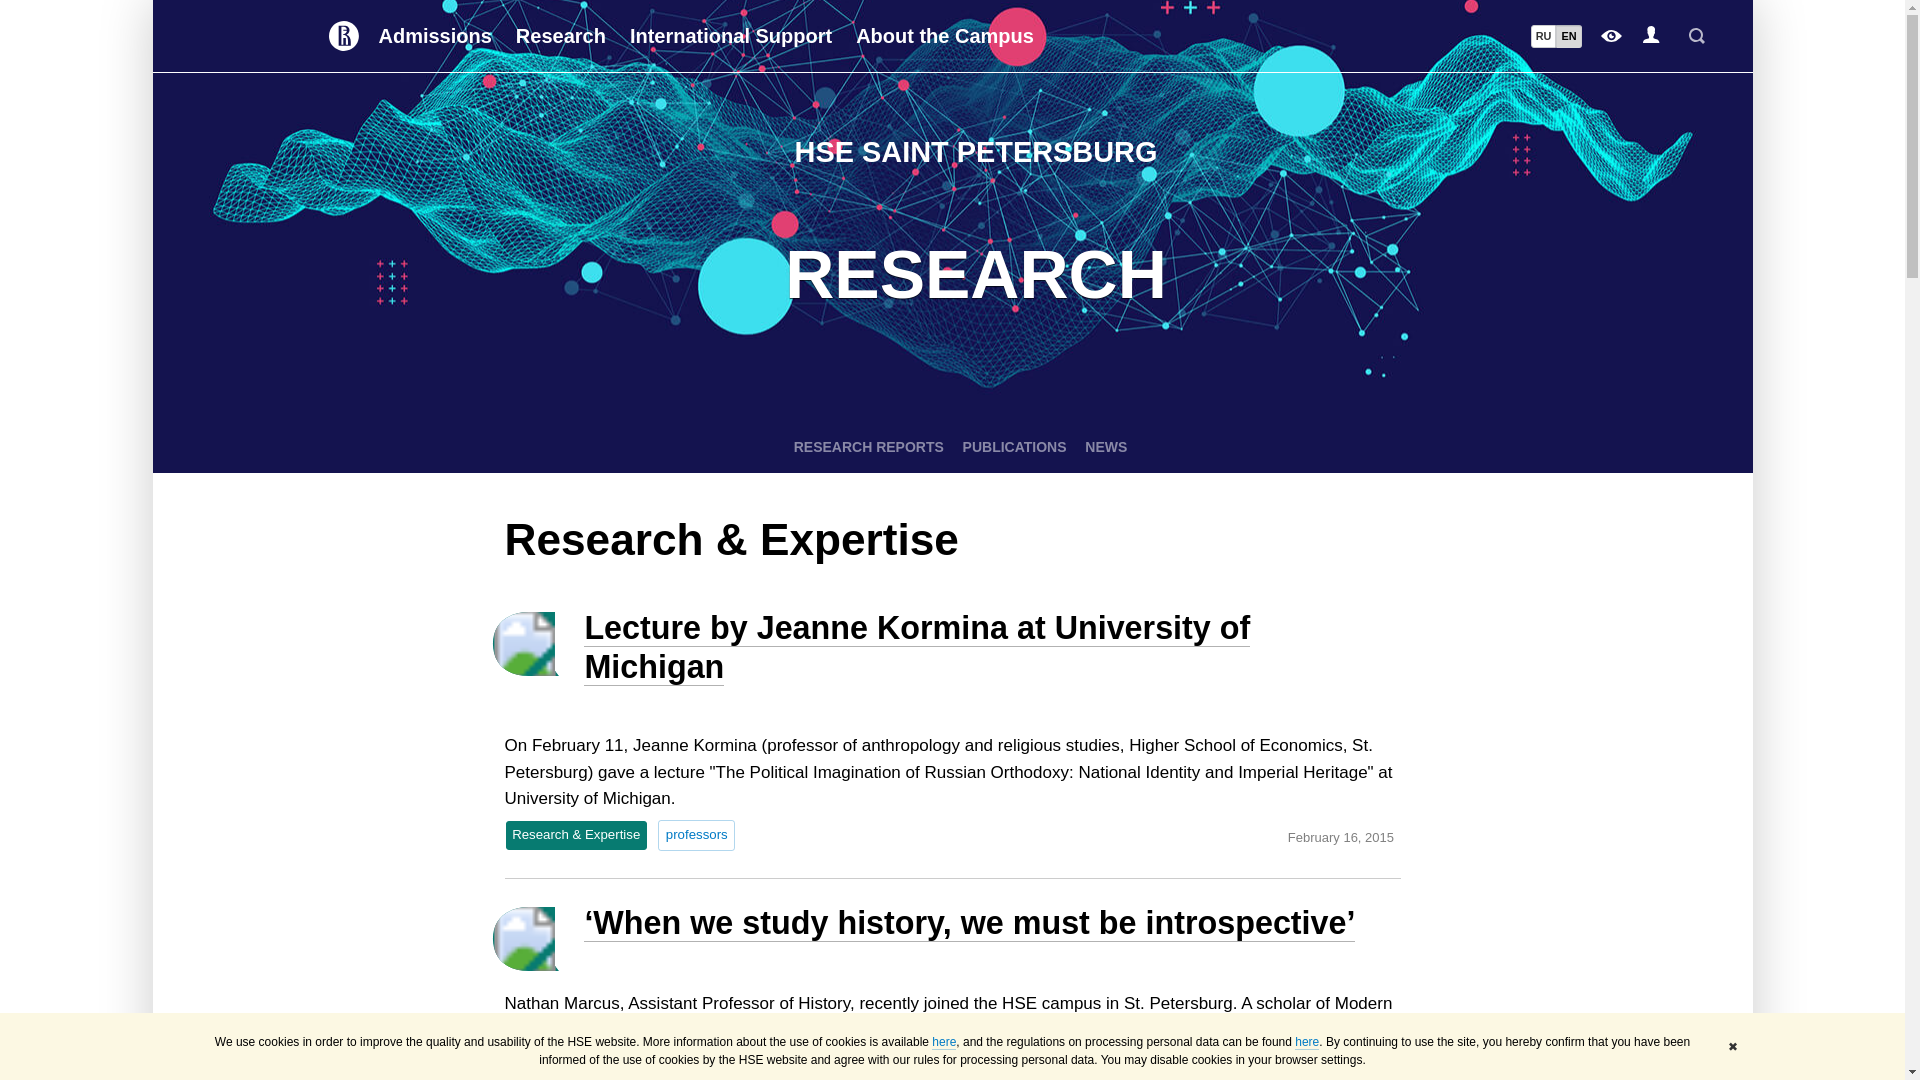  Describe the element at coordinates (561, 36) in the screenshot. I see `Research` at that location.